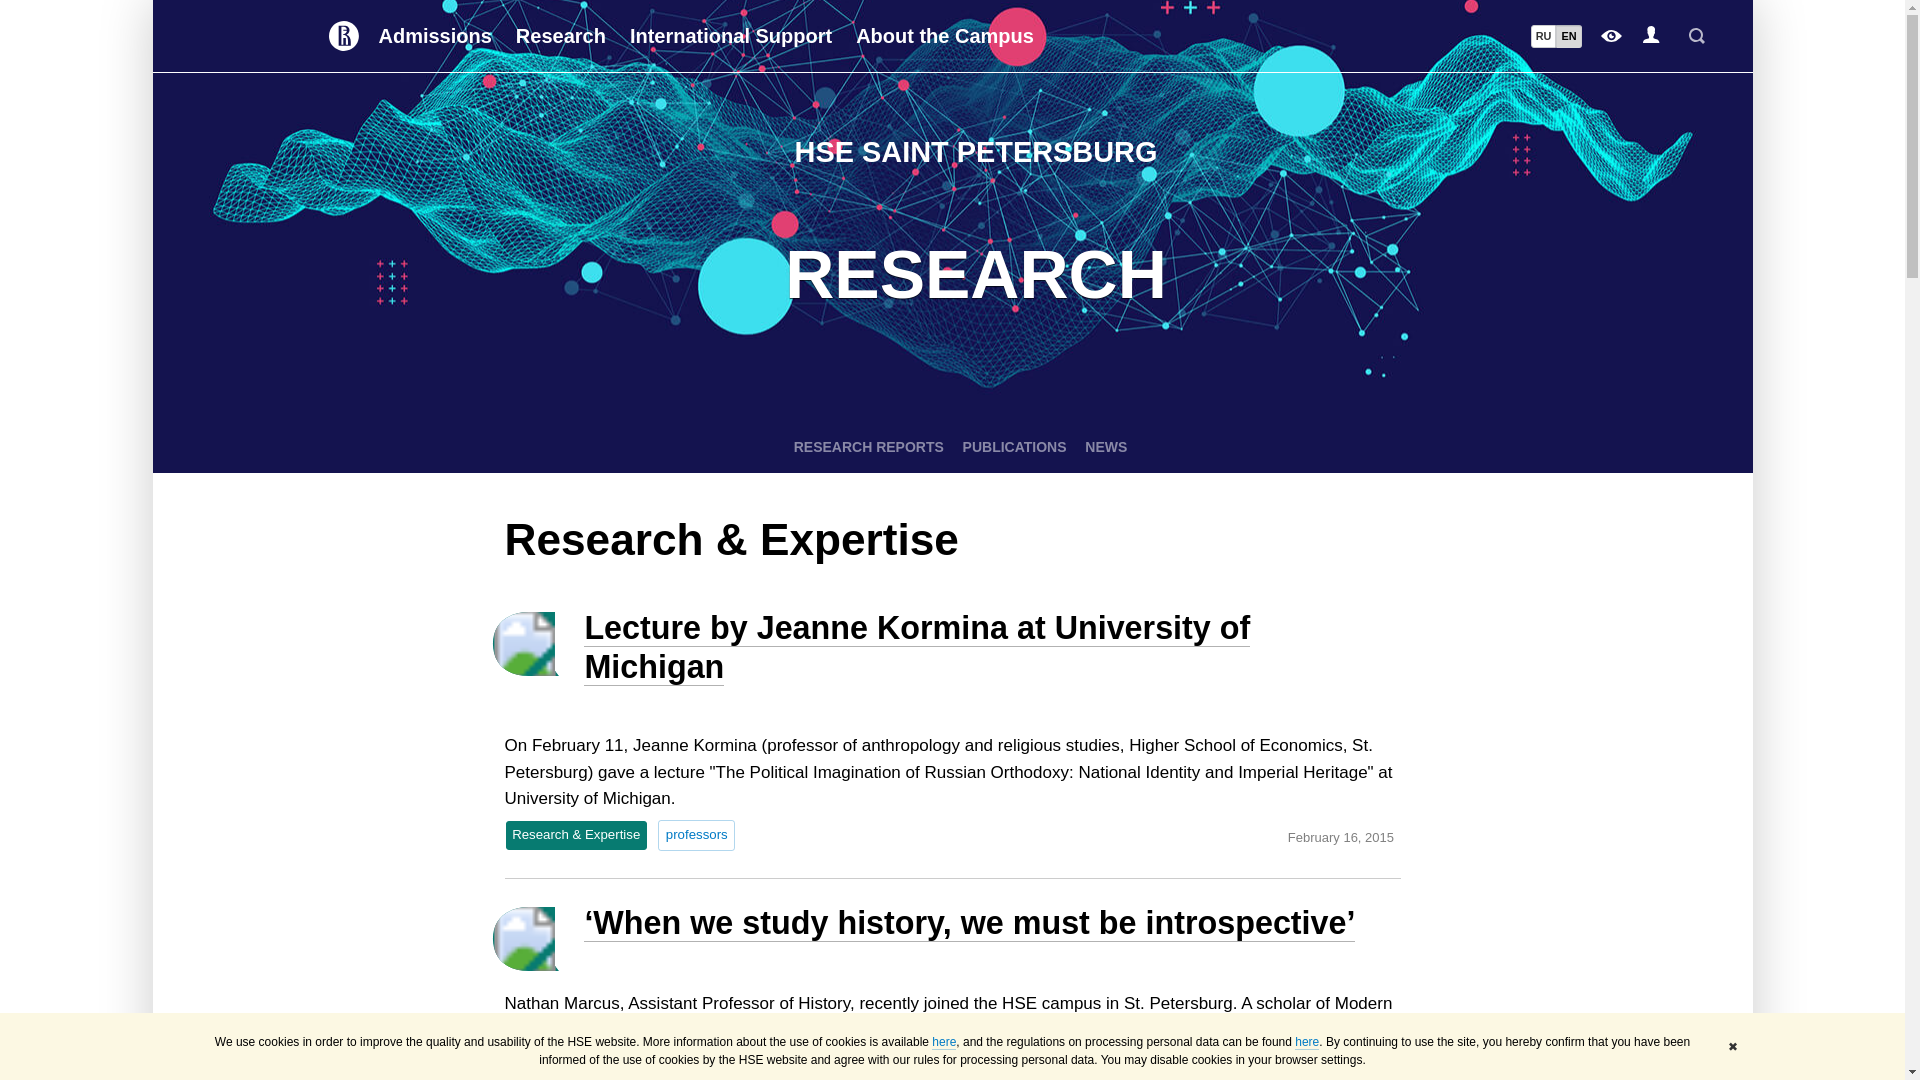  Describe the element at coordinates (561, 36) in the screenshot. I see `Research` at that location.